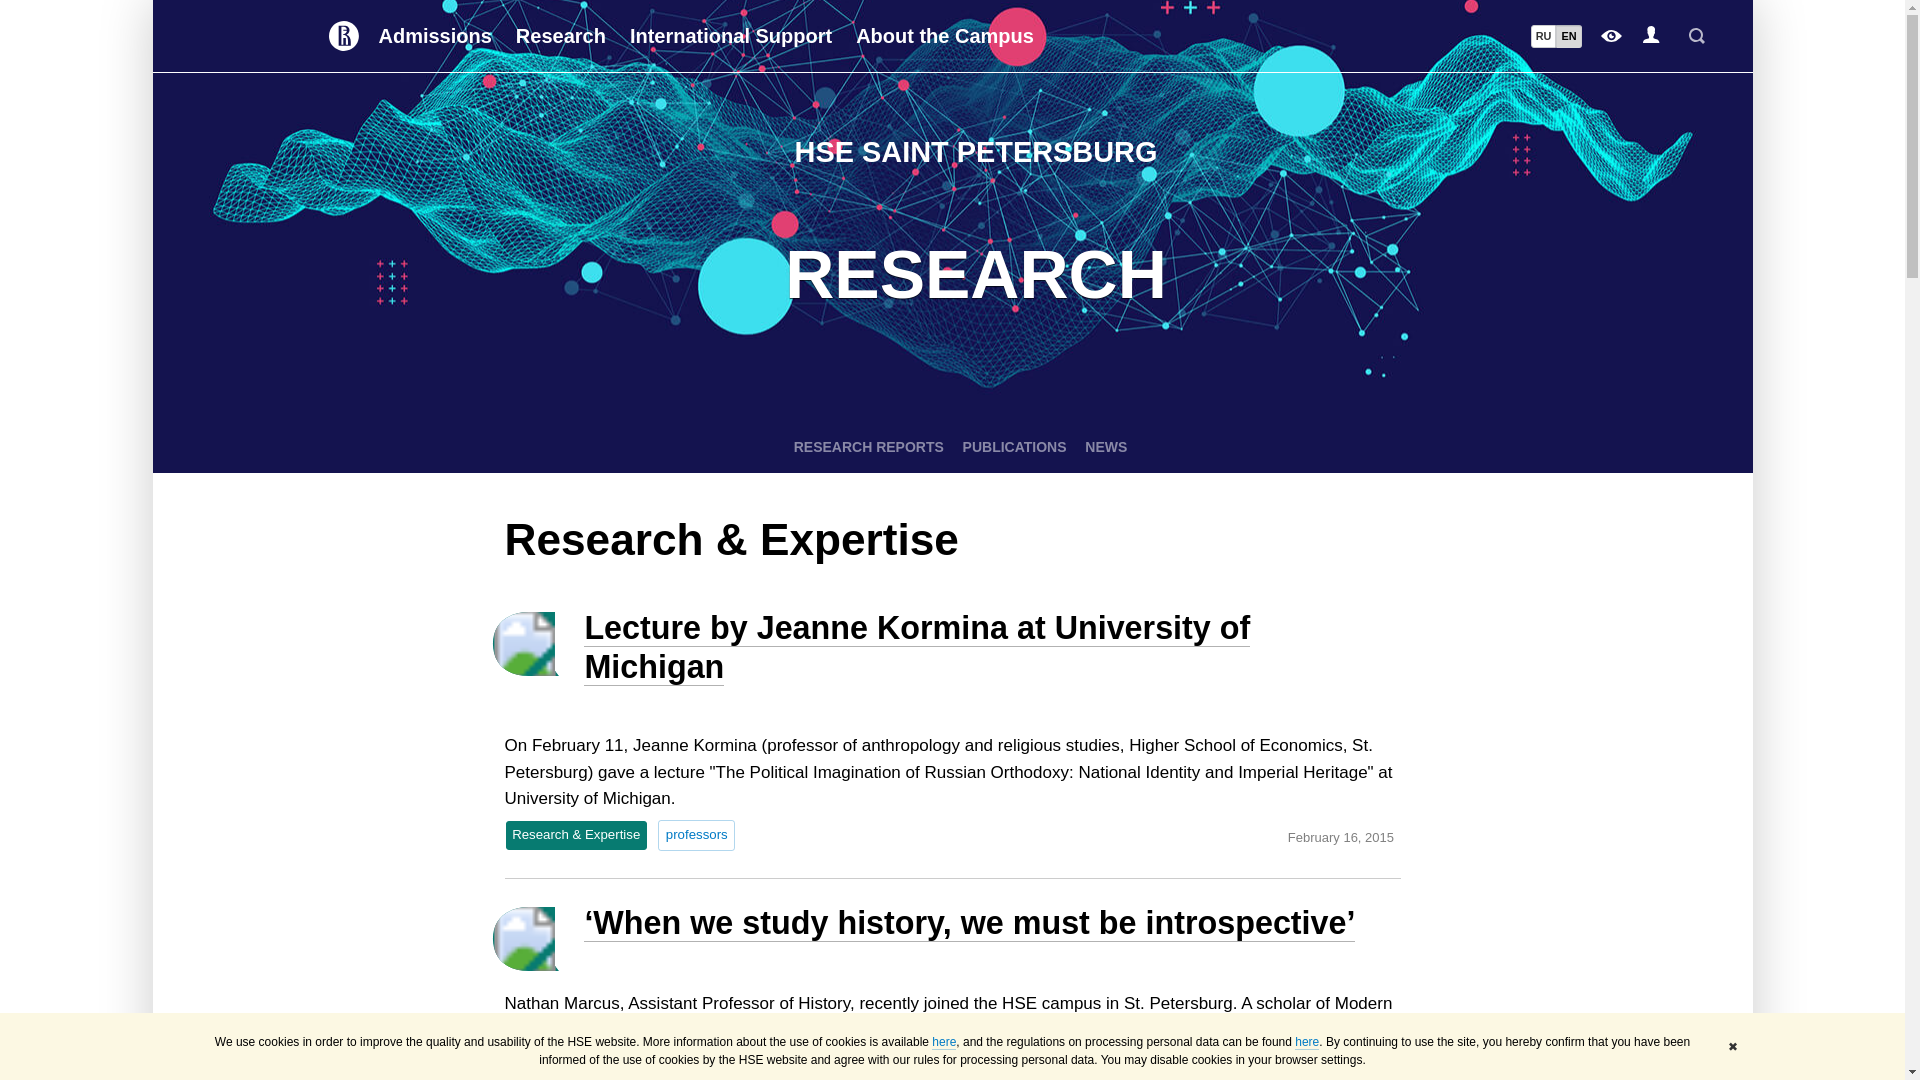  Describe the element at coordinates (561, 36) in the screenshot. I see `Research` at that location.